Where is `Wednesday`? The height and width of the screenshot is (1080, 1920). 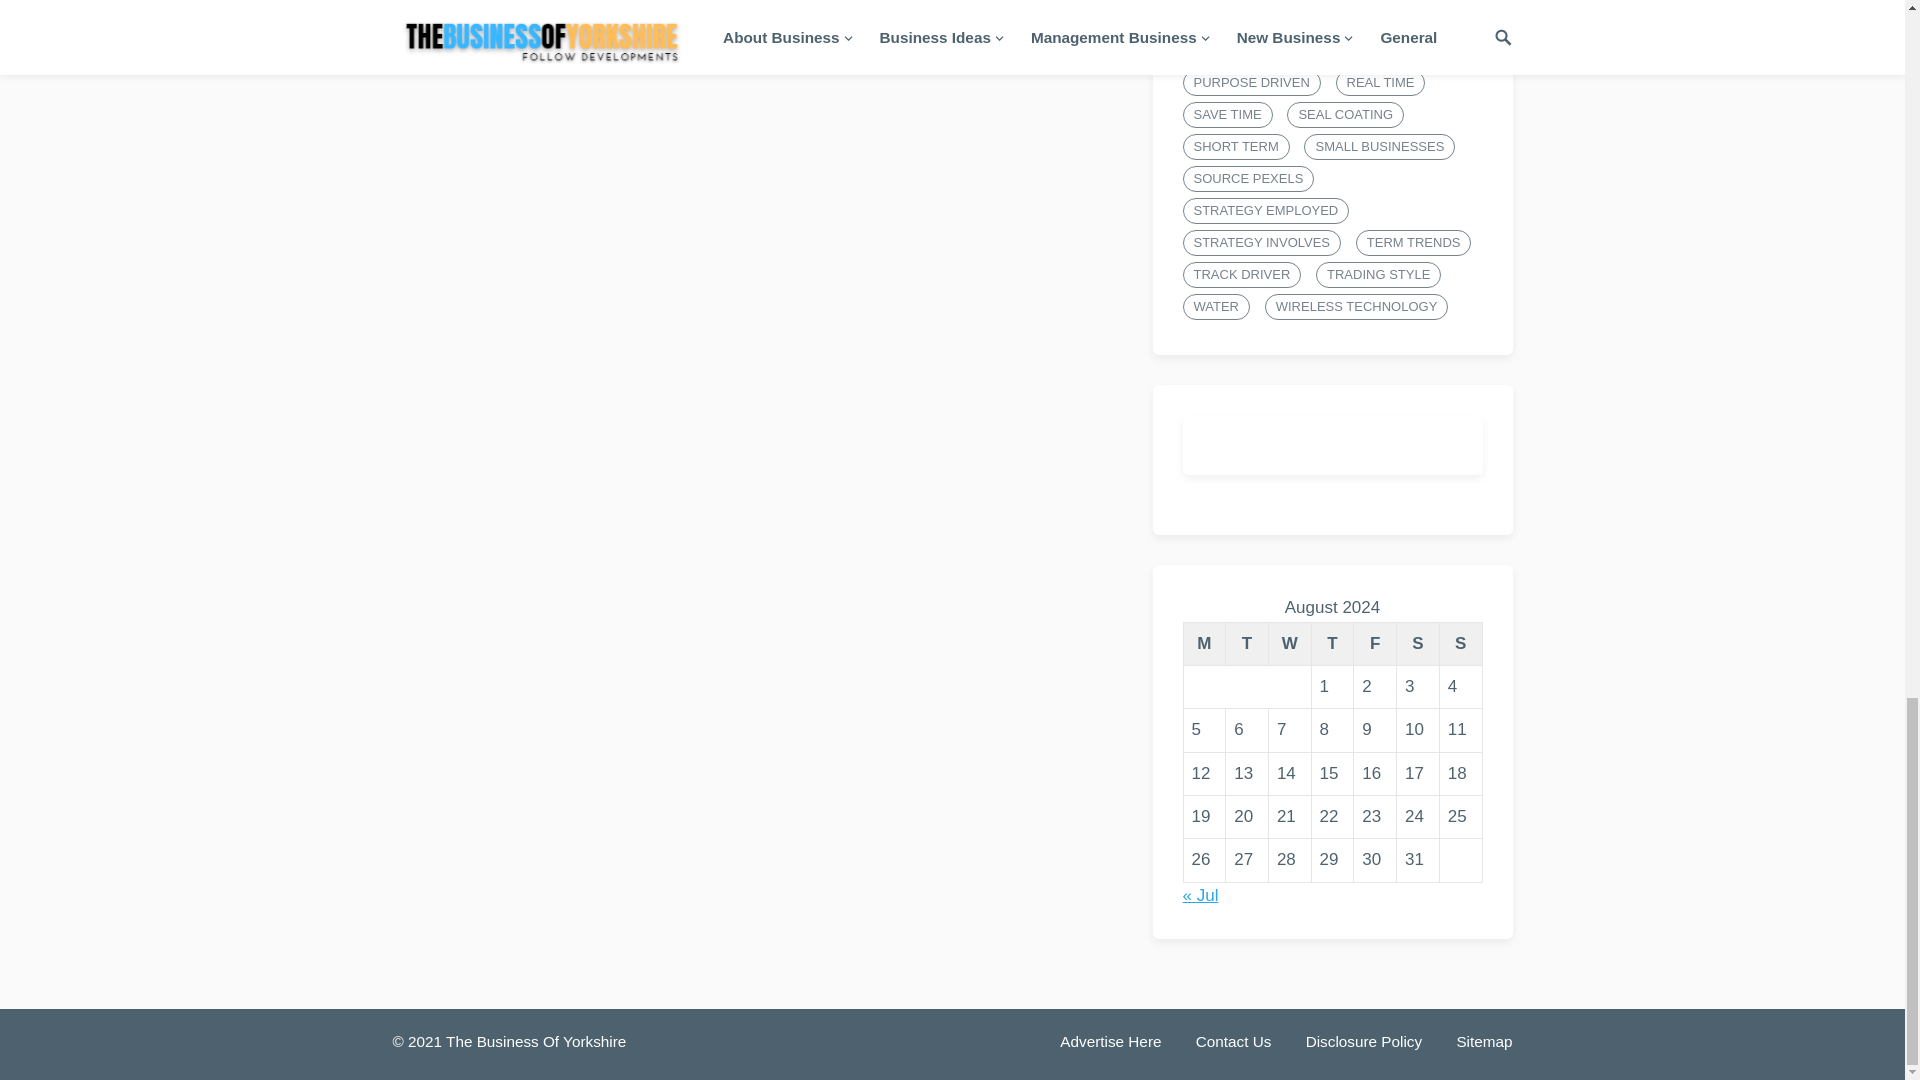
Wednesday is located at coordinates (1289, 644).